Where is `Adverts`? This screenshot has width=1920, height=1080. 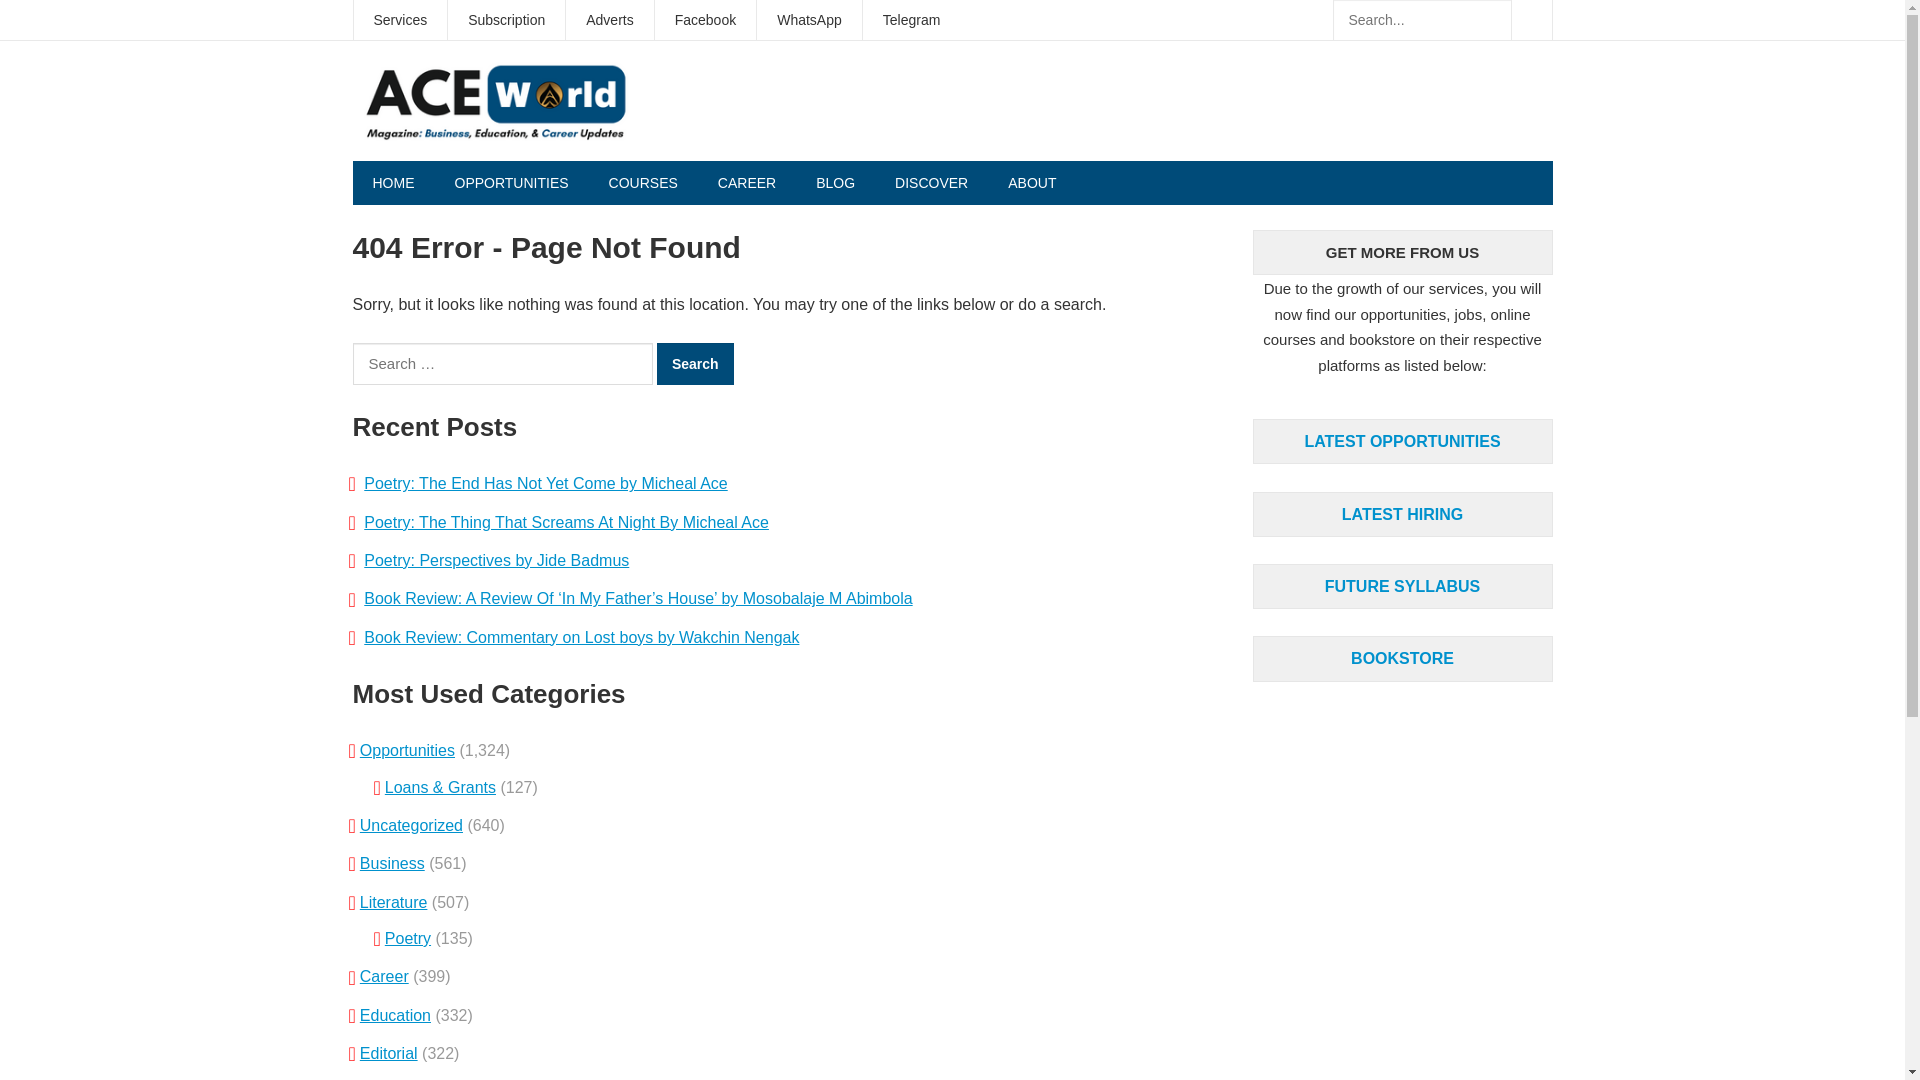 Adverts is located at coordinates (609, 20).